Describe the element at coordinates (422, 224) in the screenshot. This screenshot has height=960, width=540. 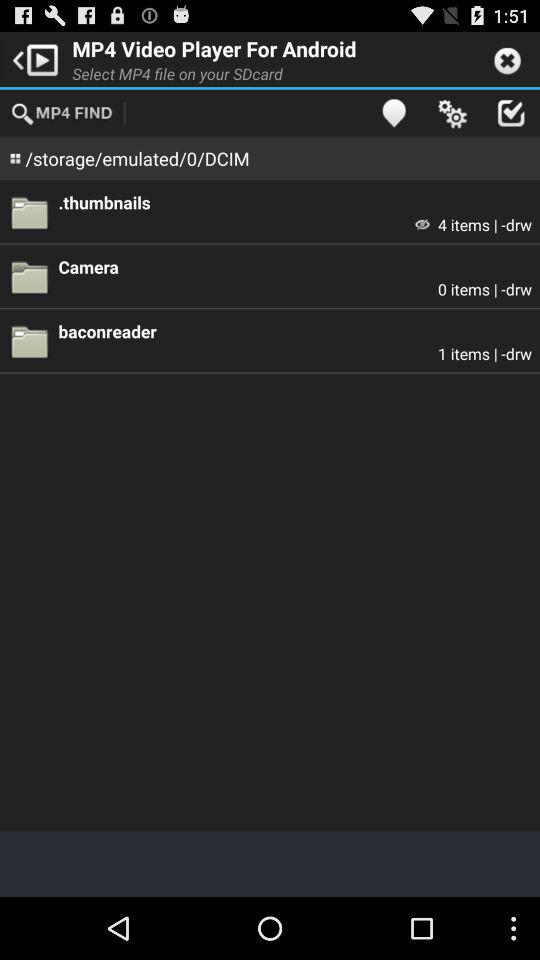
I see `turn off the app to the left of 4 items | -drw item` at that location.